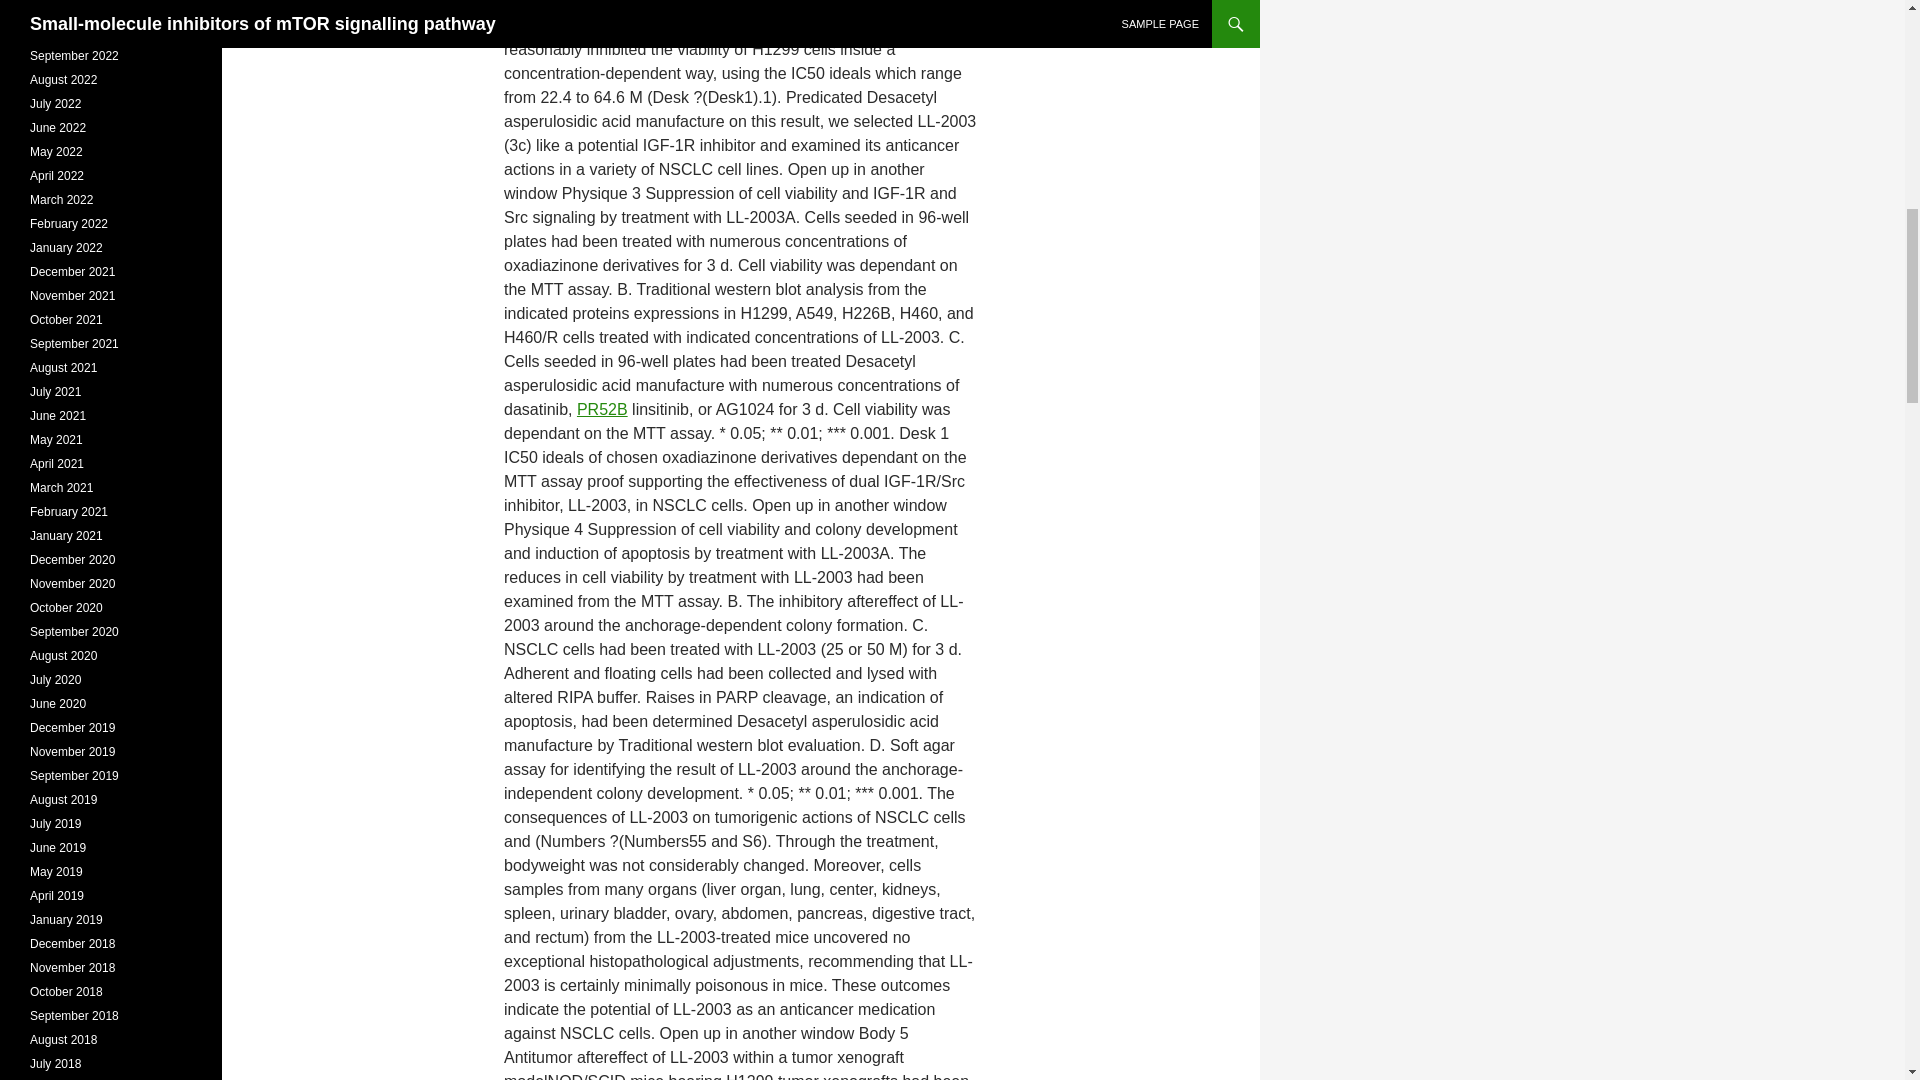 The image size is (1920, 1080). What do you see at coordinates (55, 104) in the screenshot?
I see `July 2022` at bounding box center [55, 104].